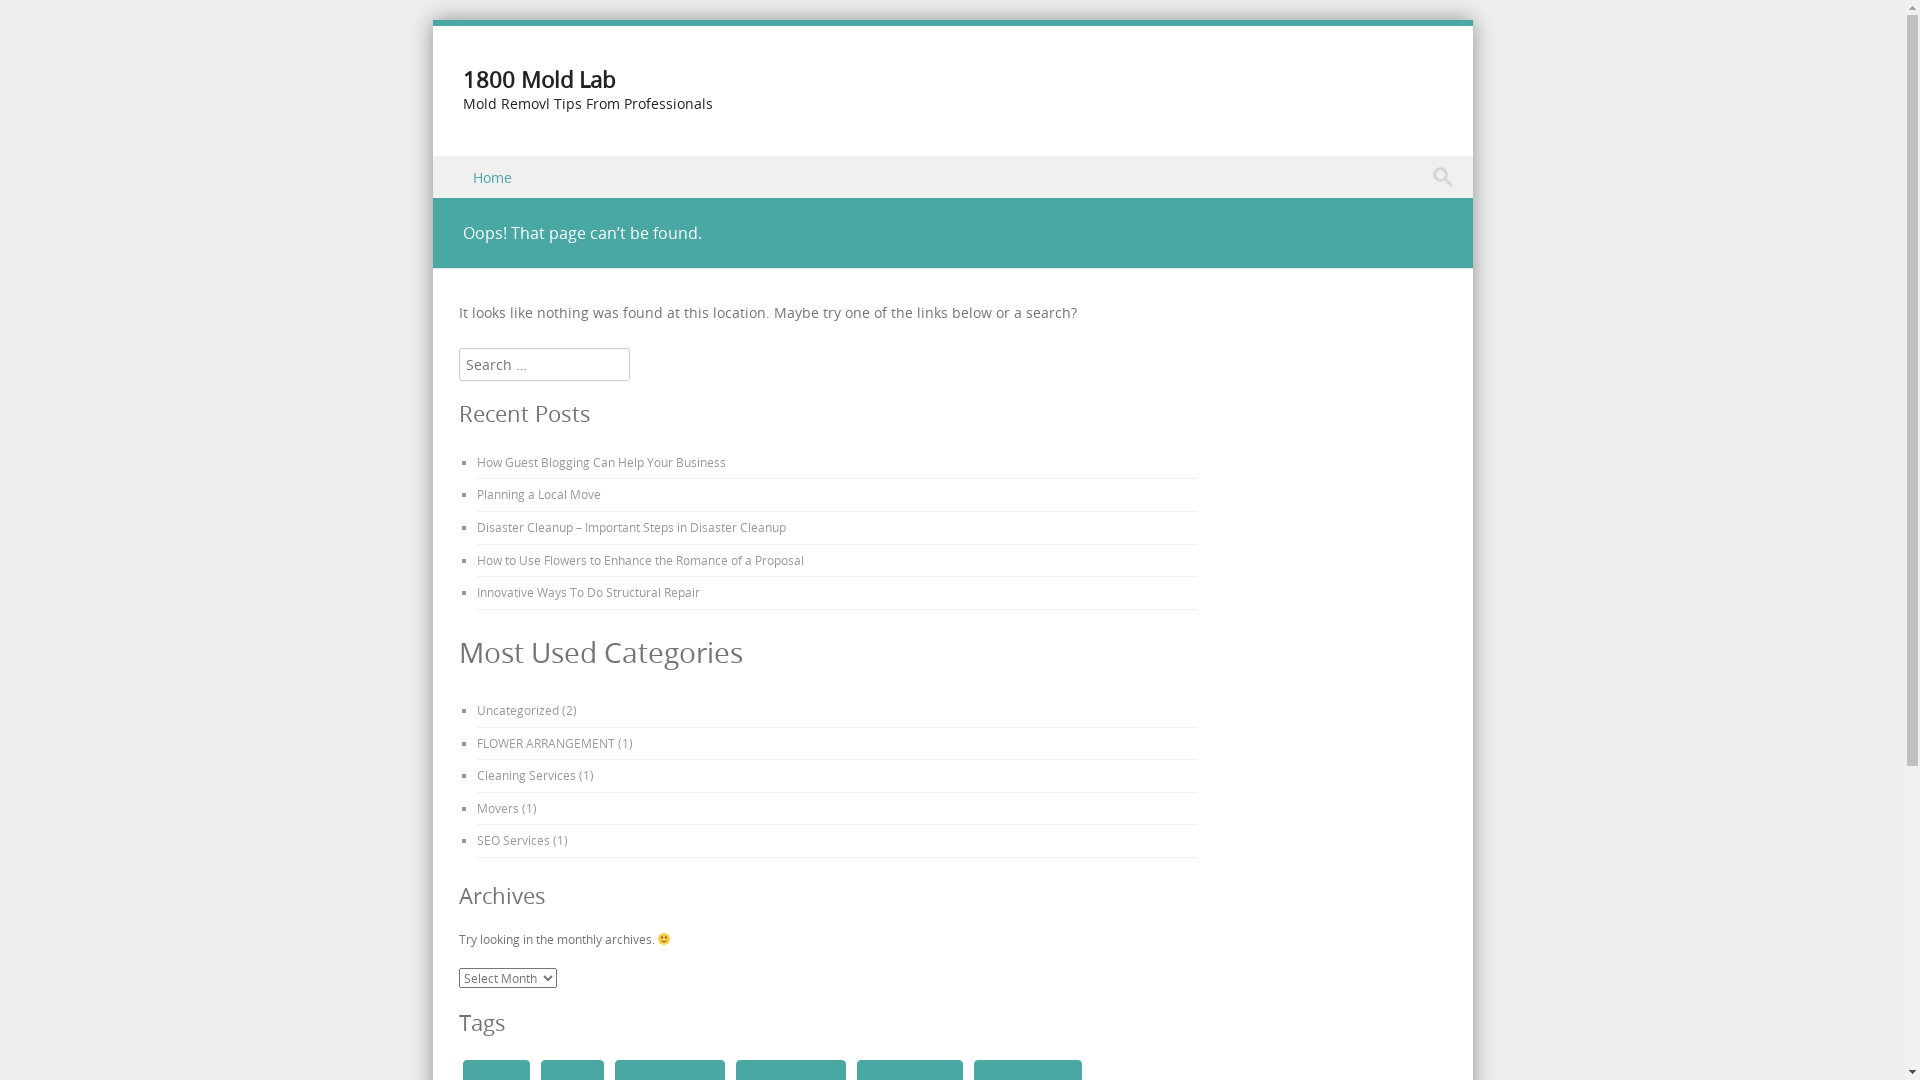  Describe the element at coordinates (588, 592) in the screenshot. I see `Innovative Ways To Do Structural Repair` at that location.